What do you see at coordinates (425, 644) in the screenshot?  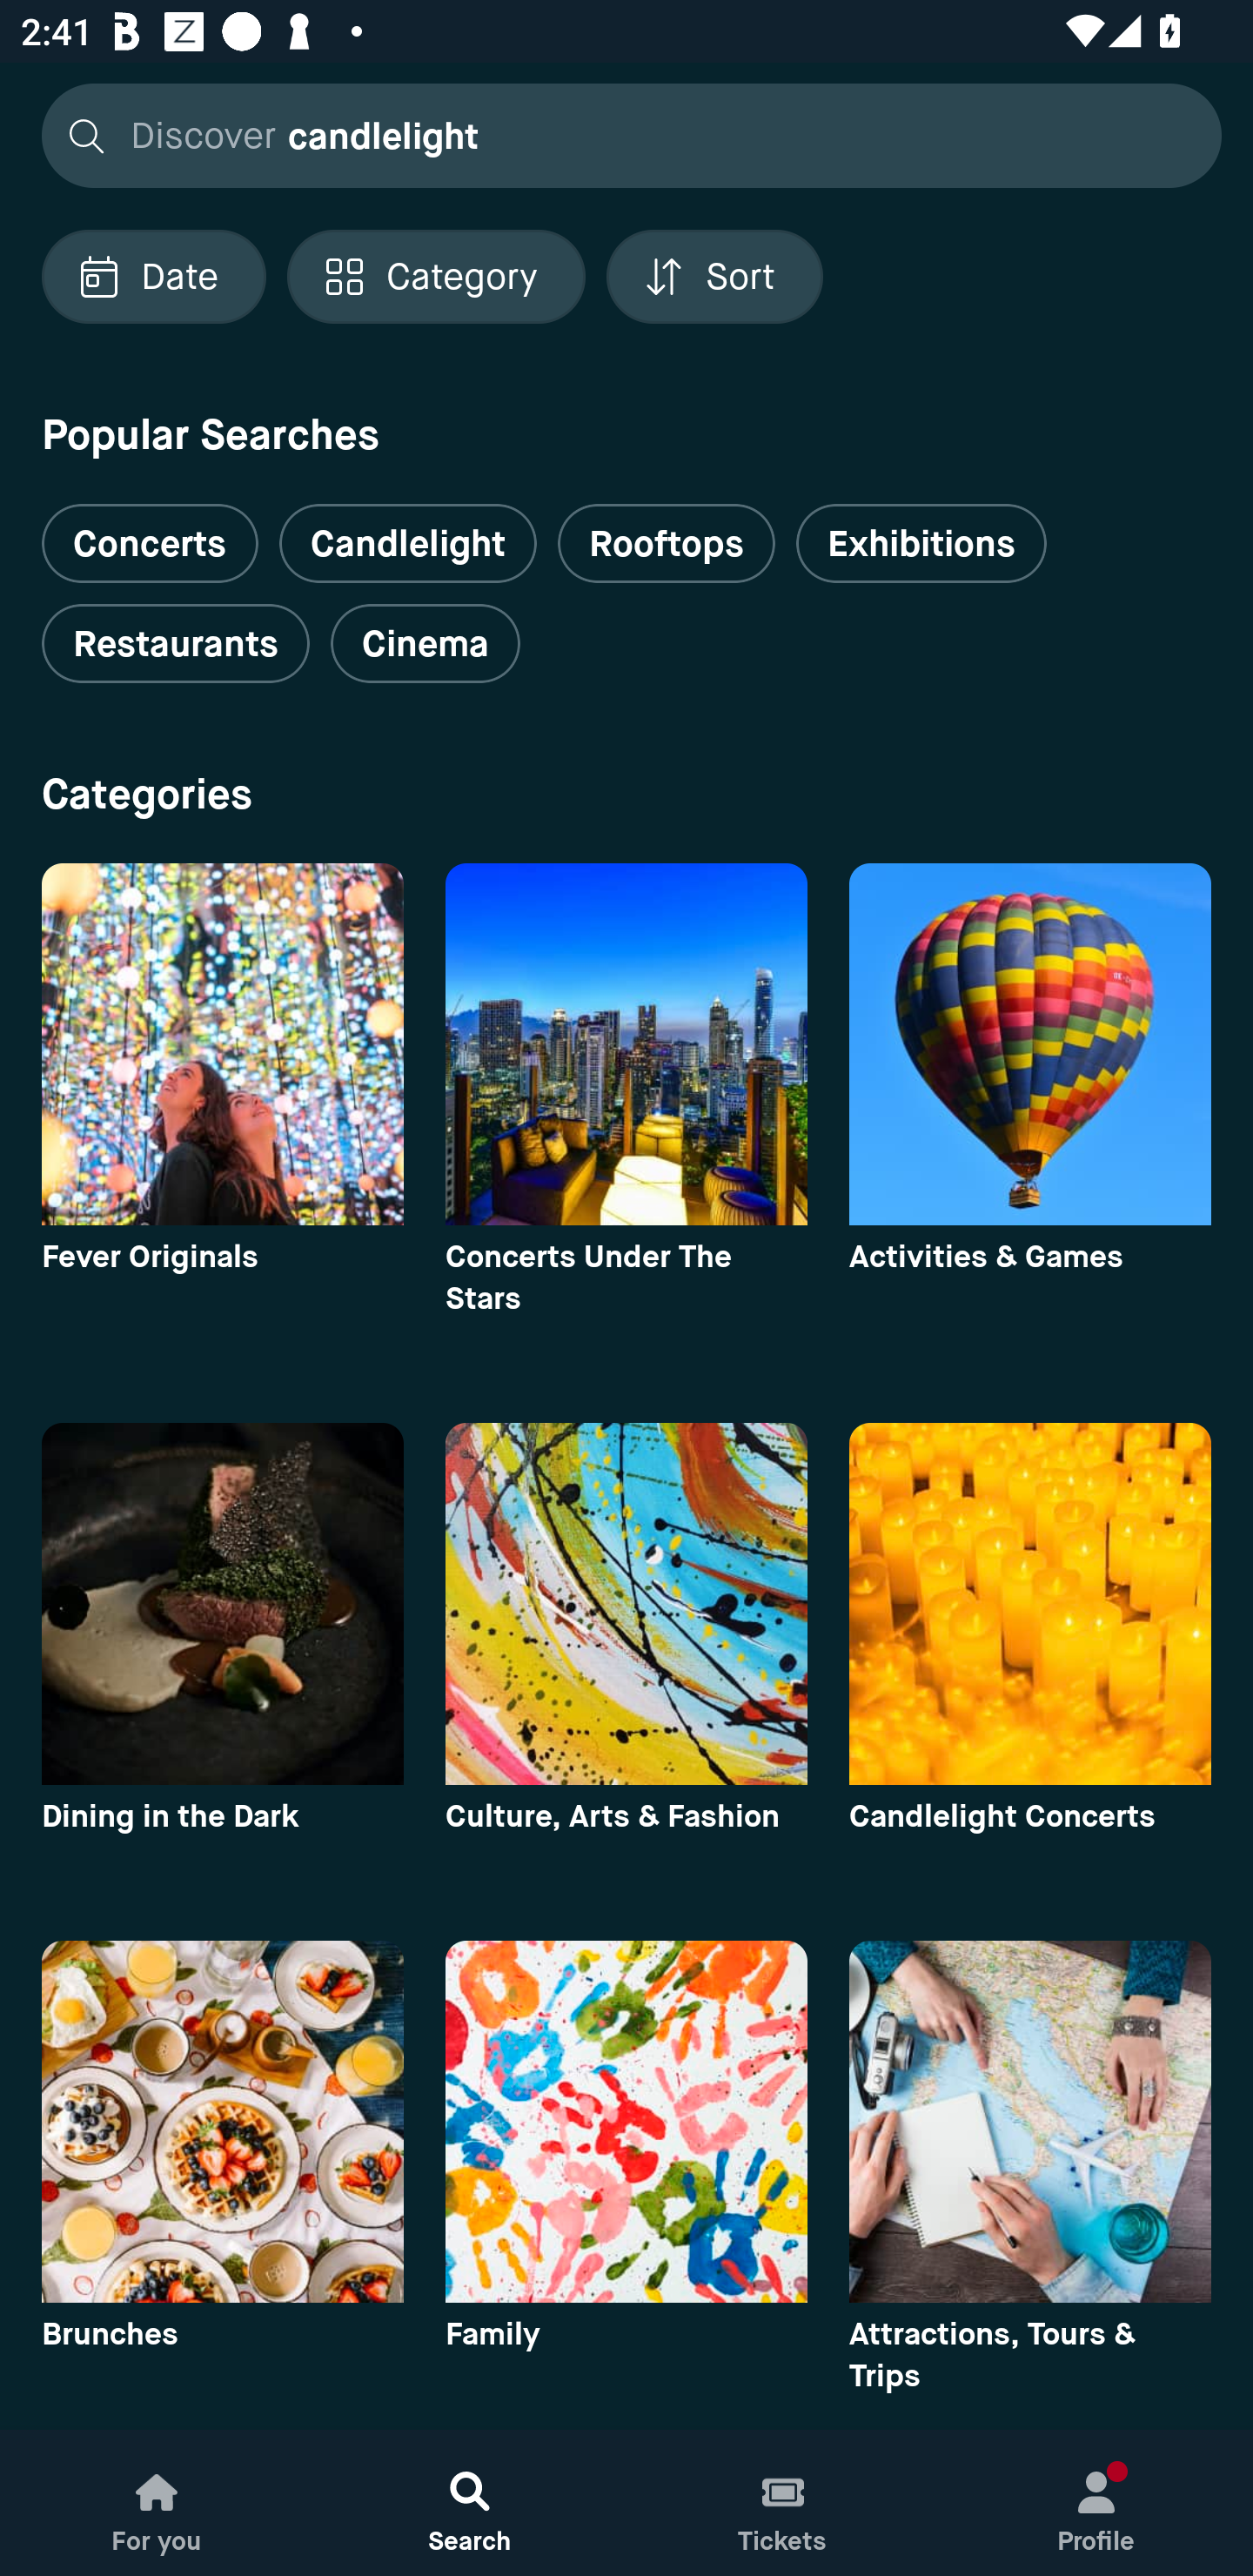 I see `Cinema` at bounding box center [425, 644].